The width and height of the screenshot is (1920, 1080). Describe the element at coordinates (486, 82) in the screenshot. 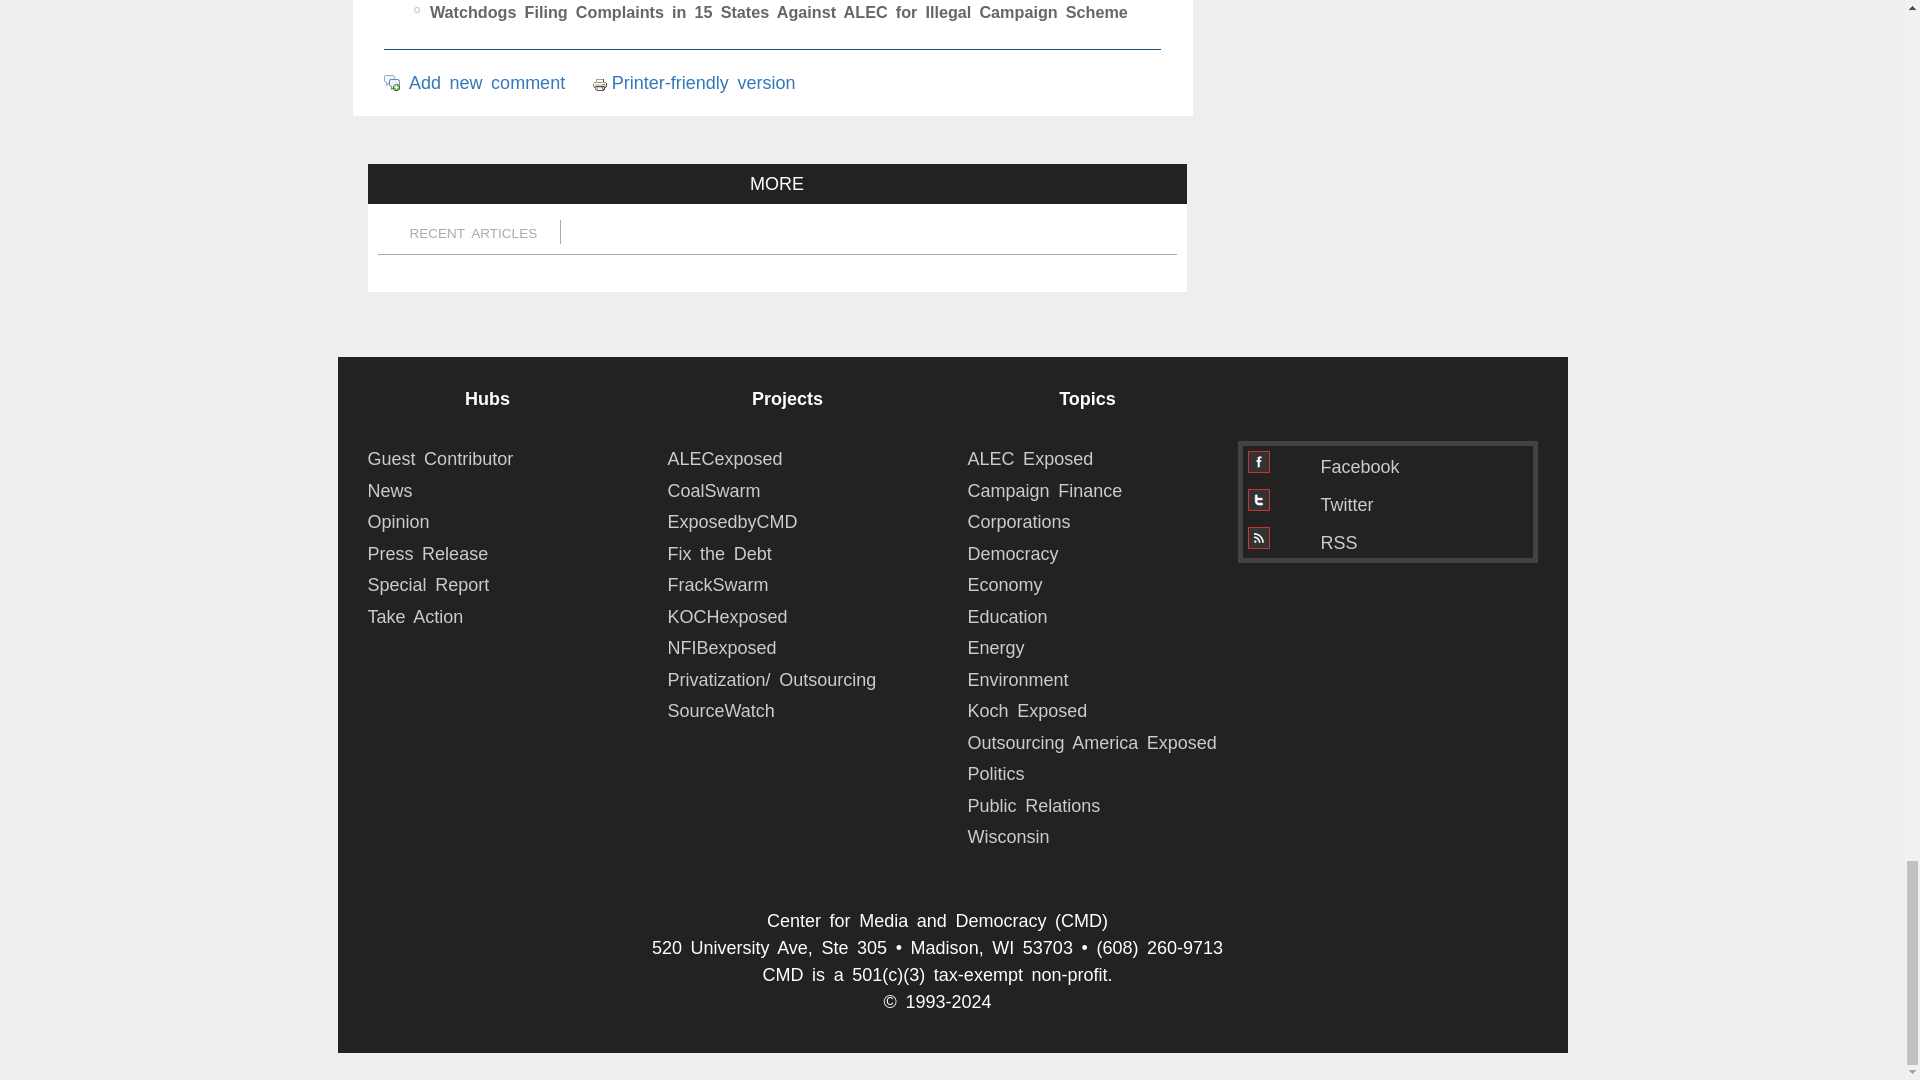

I see `Share your thoughts and opinions related to this posting.` at that location.